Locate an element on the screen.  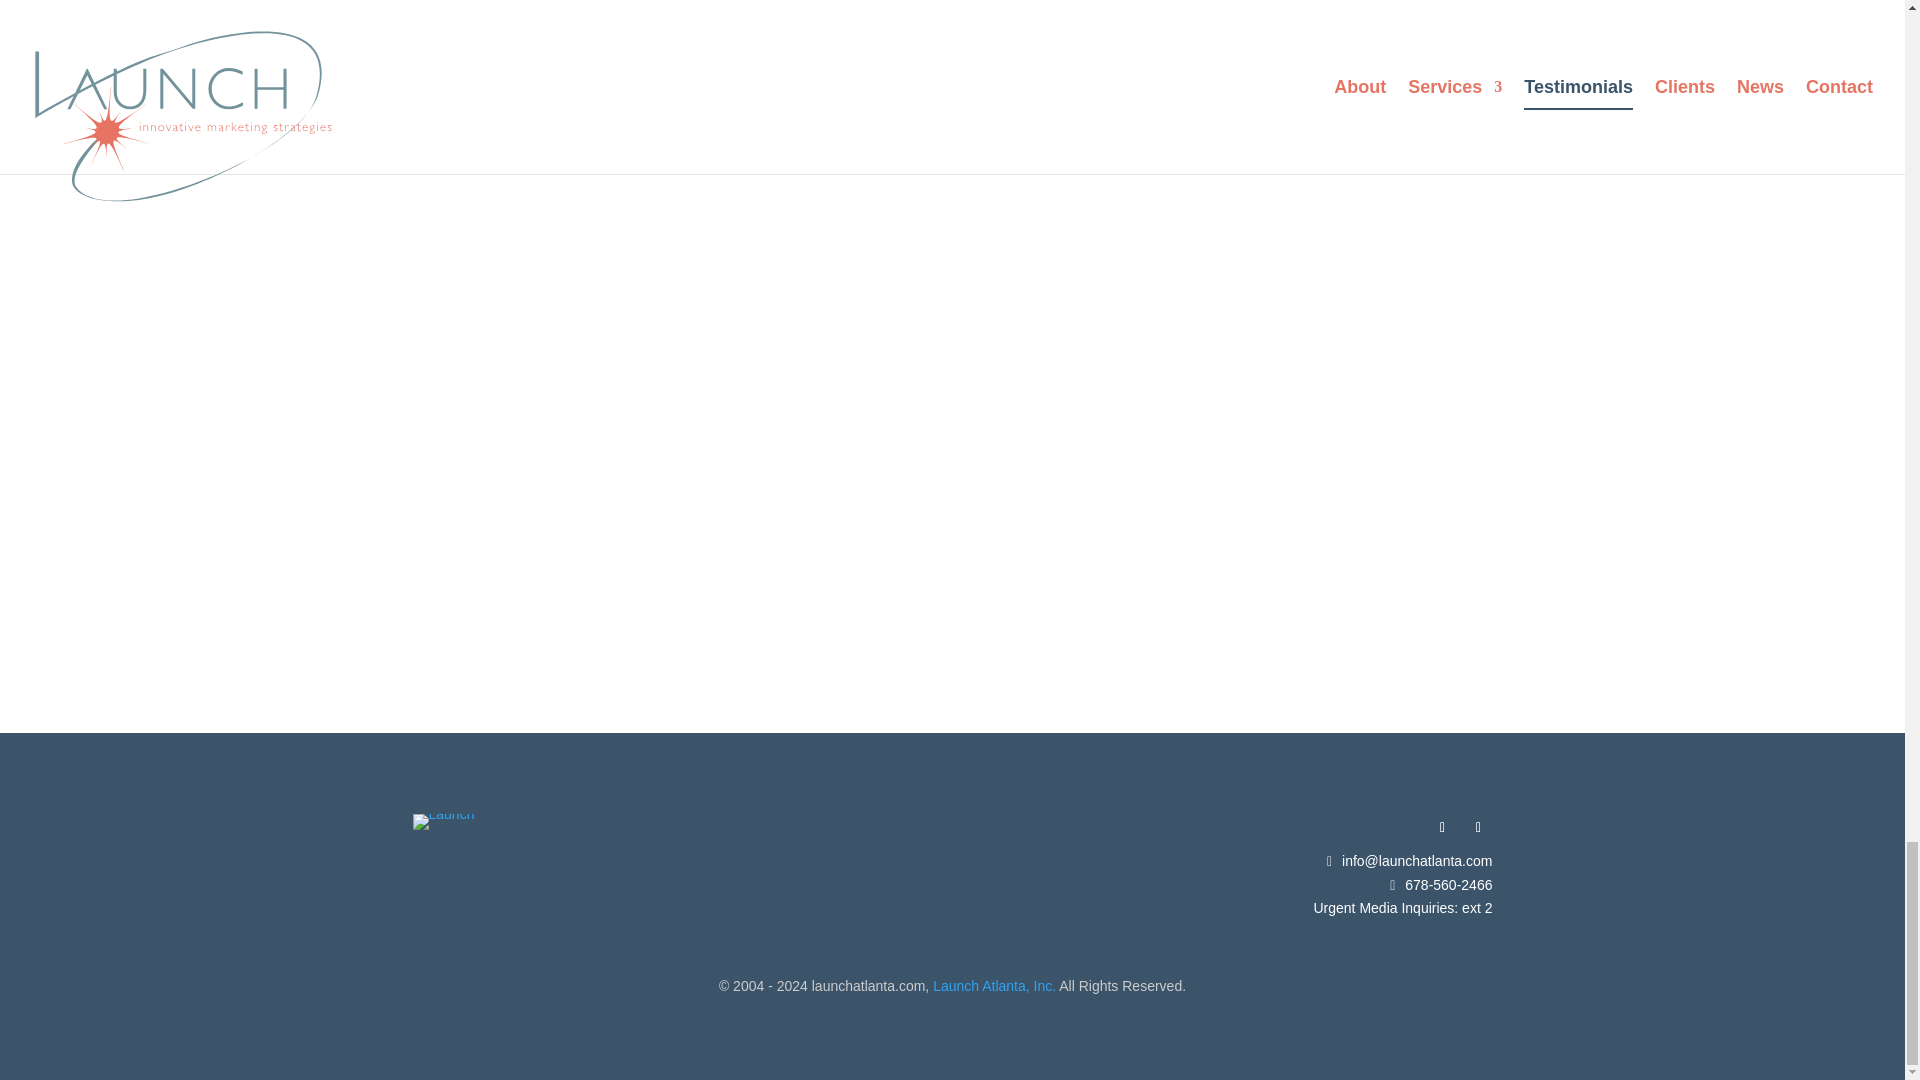
Launch Atlanta, Inc. is located at coordinates (994, 986).